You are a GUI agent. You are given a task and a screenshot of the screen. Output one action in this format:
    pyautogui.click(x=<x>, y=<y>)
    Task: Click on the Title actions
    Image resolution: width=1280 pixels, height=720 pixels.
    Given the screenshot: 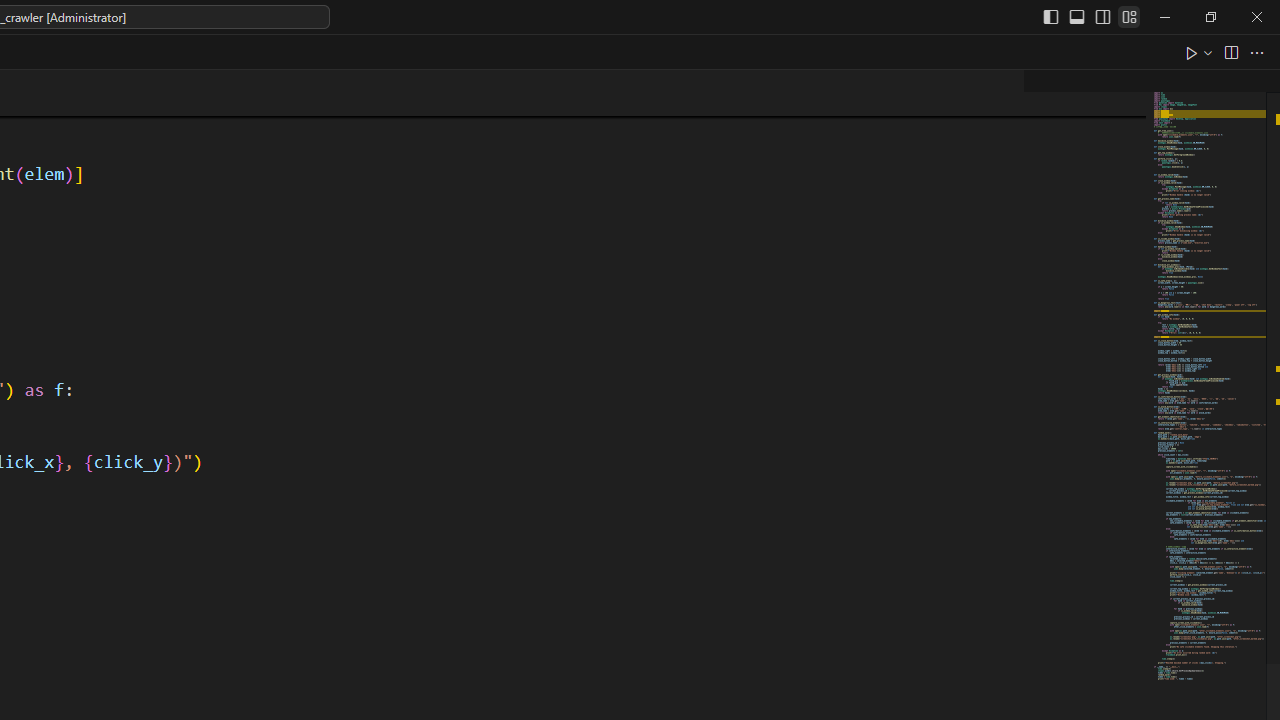 What is the action you would take?
    pyautogui.click(x=1090, y=16)
    